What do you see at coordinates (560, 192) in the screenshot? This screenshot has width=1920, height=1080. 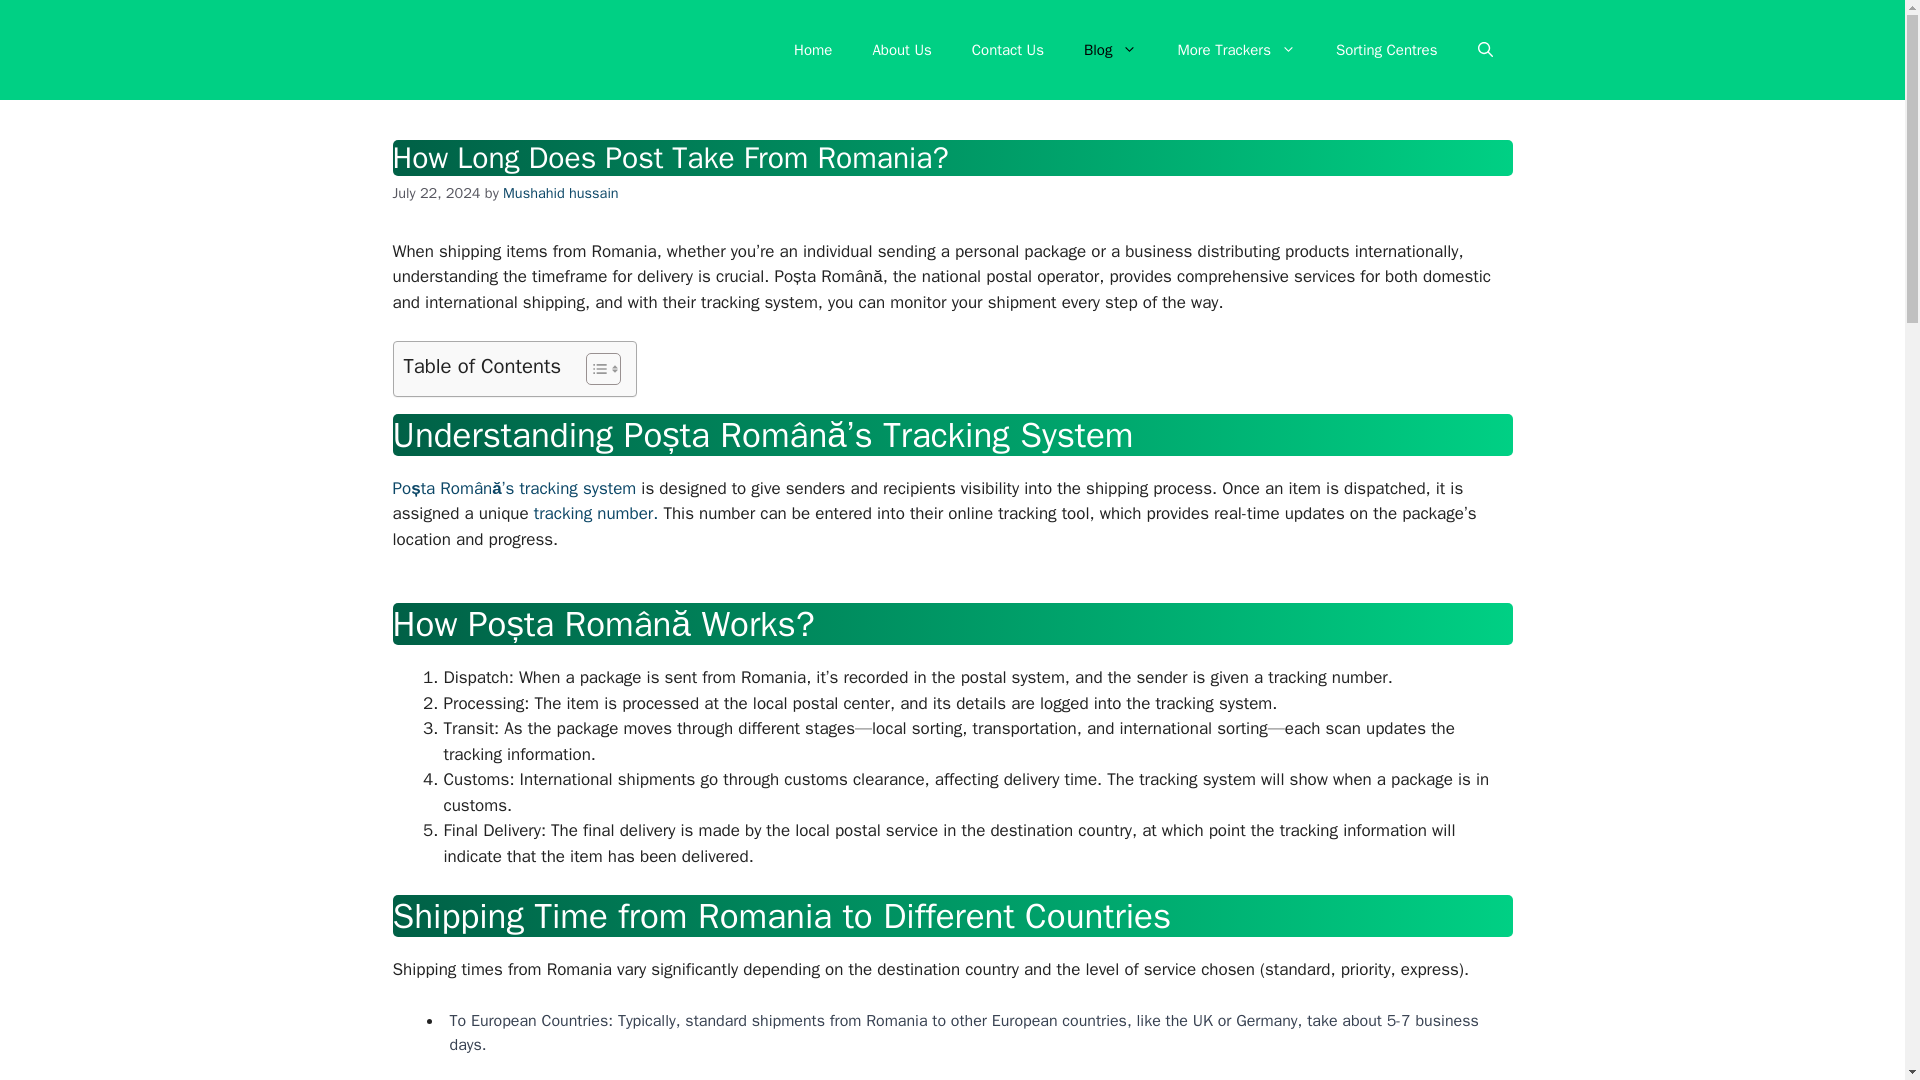 I see `View all posts by Mushahid hussain` at bounding box center [560, 192].